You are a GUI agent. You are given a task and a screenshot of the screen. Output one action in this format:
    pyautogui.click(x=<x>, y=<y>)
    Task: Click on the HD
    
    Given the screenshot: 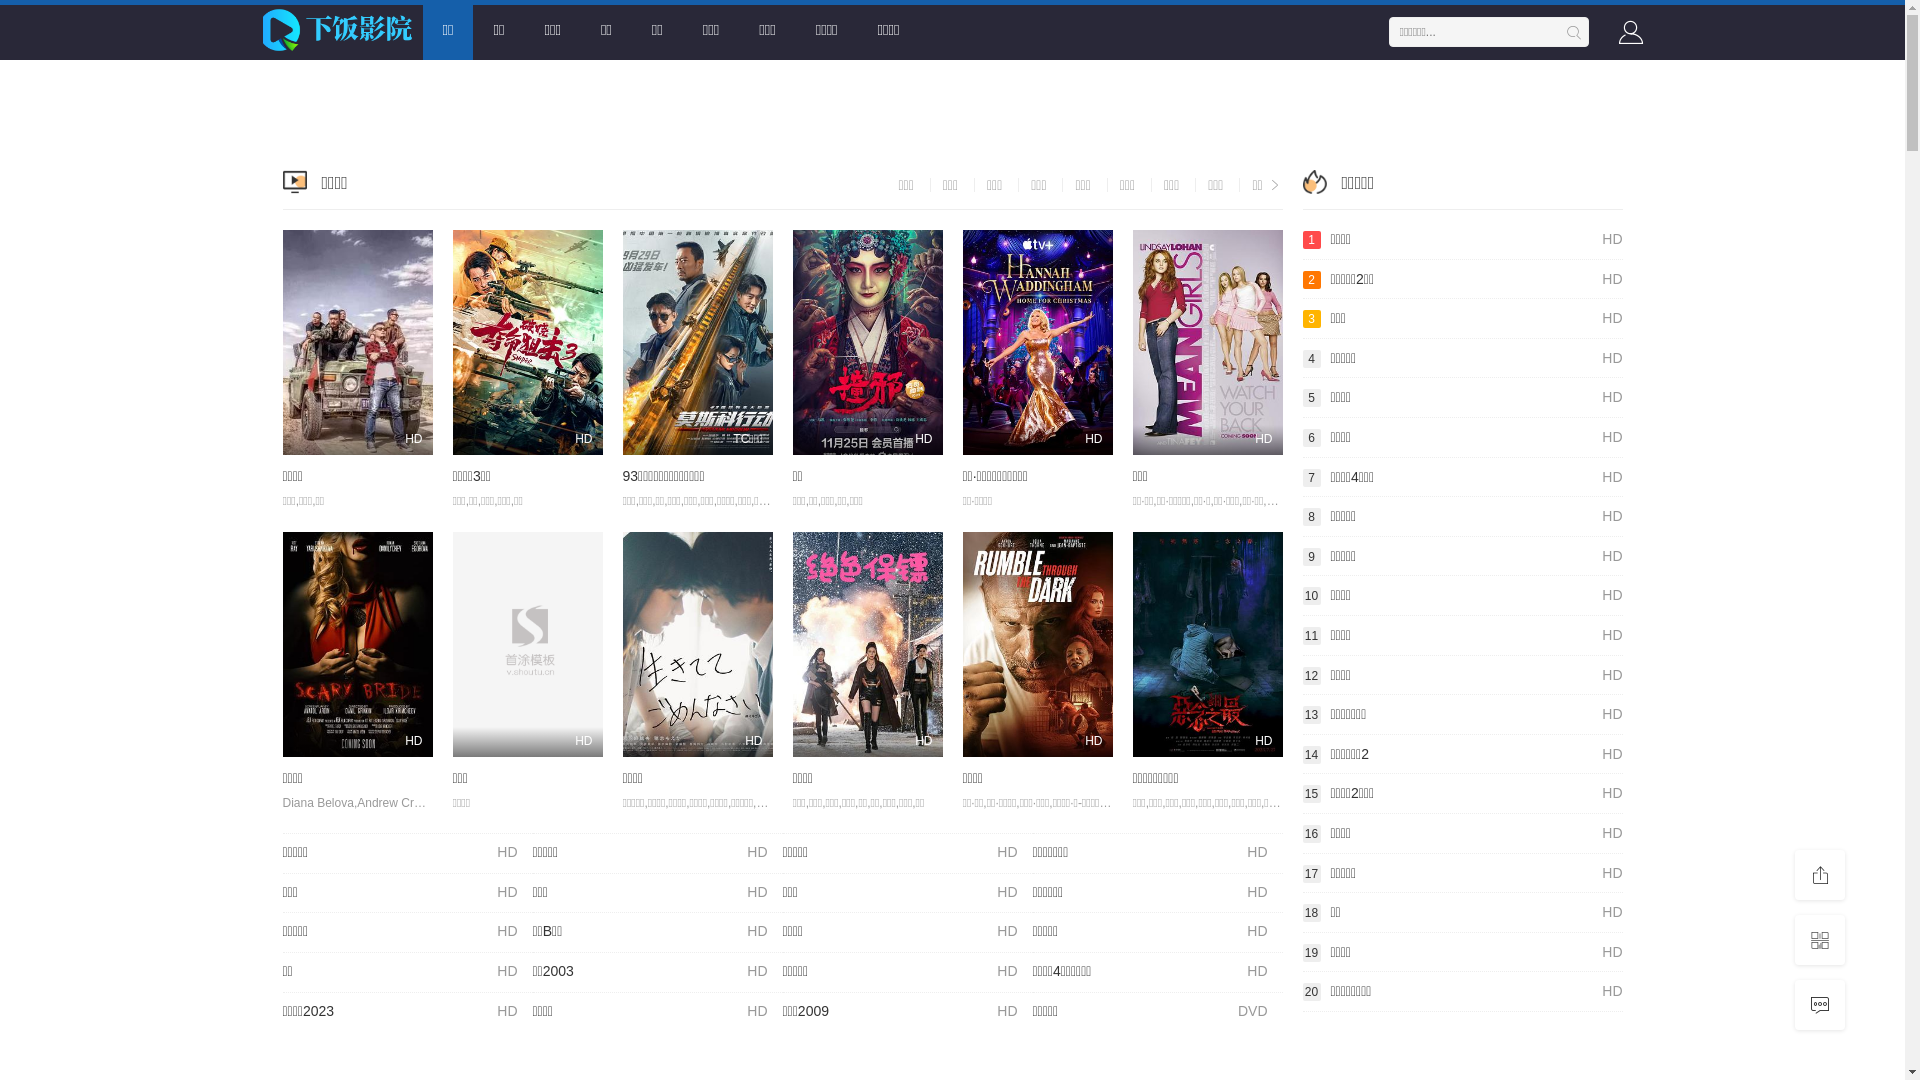 What is the action you would take?
    pyautogui.click(x=697, y=644)
    